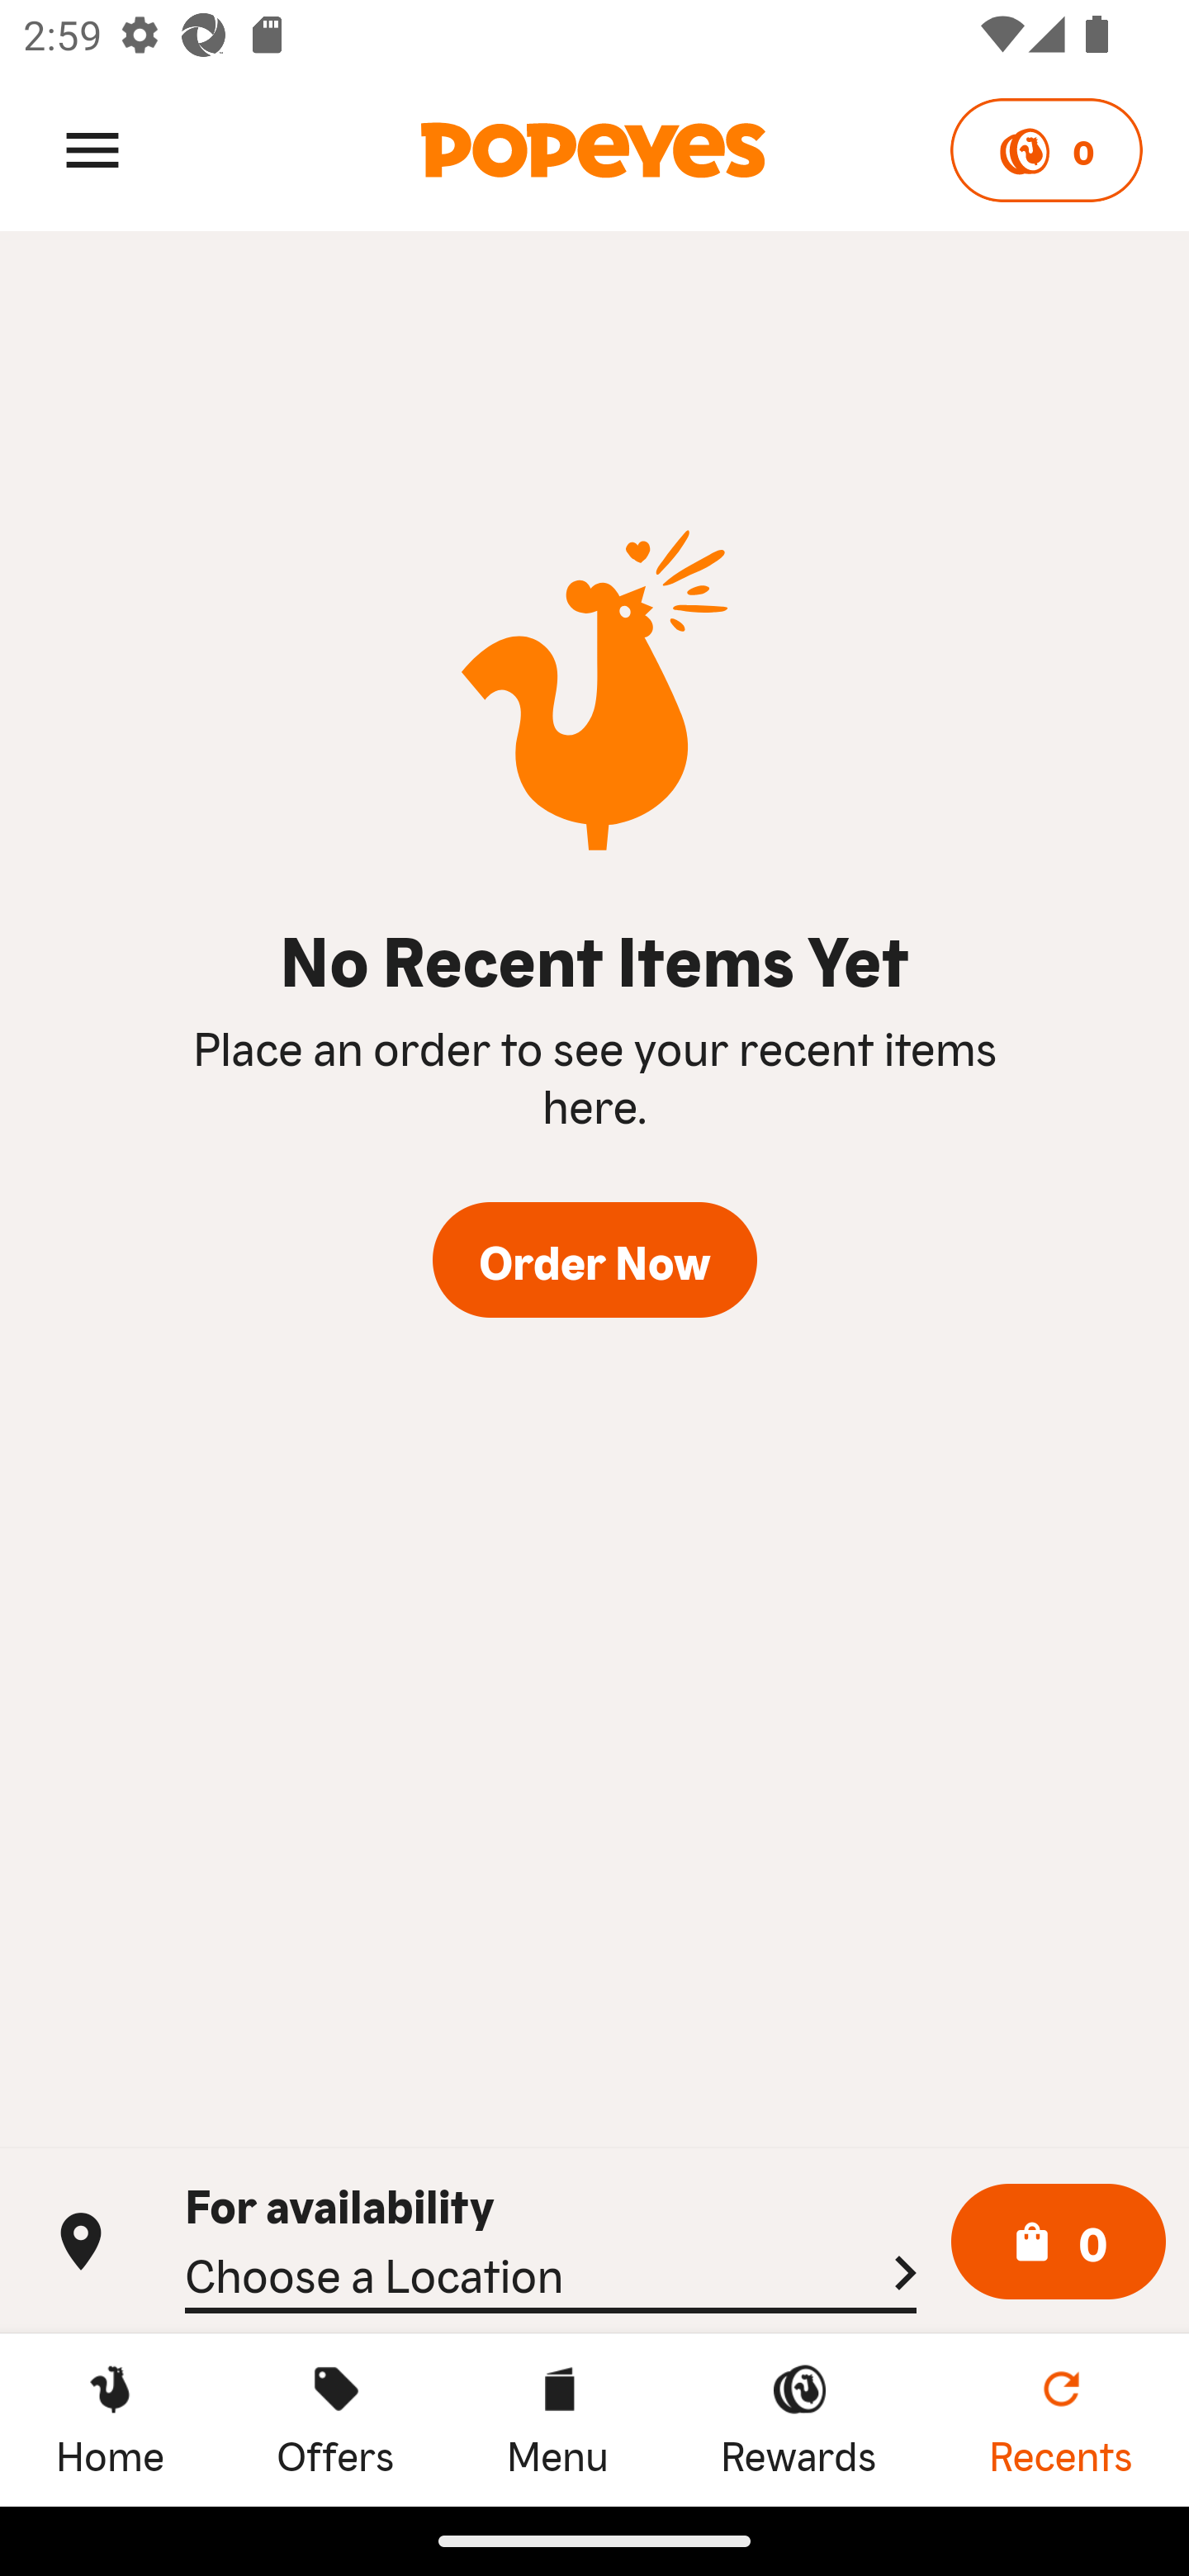 The width and height of the screenshot is (1189, 2576). What do you see at coordinates (335, 2419) in the screenshot?
I see `Offers Offers Offers` at bounding box center [335, 2419].